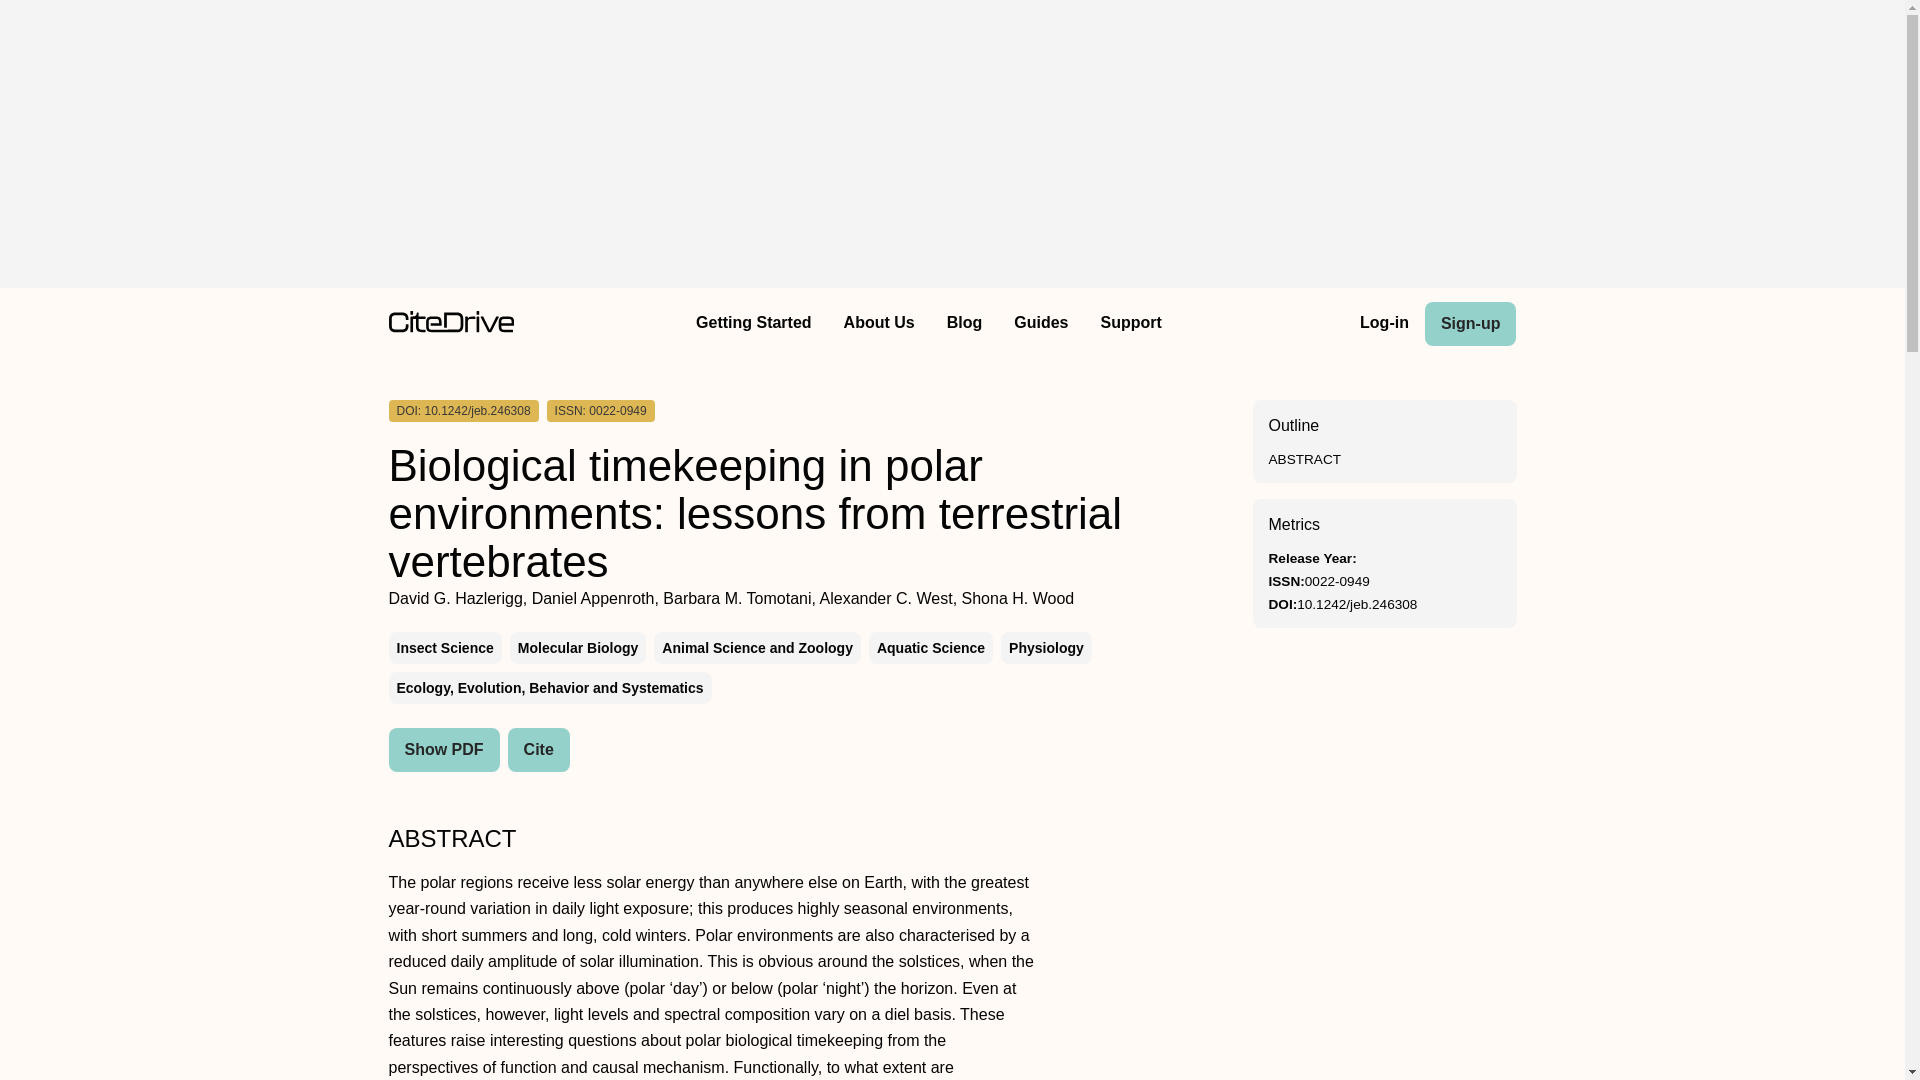 Image resolution: width=1920 pixels, height=1080 pixels. I want to click on Sign-up, so click(1470, 324).